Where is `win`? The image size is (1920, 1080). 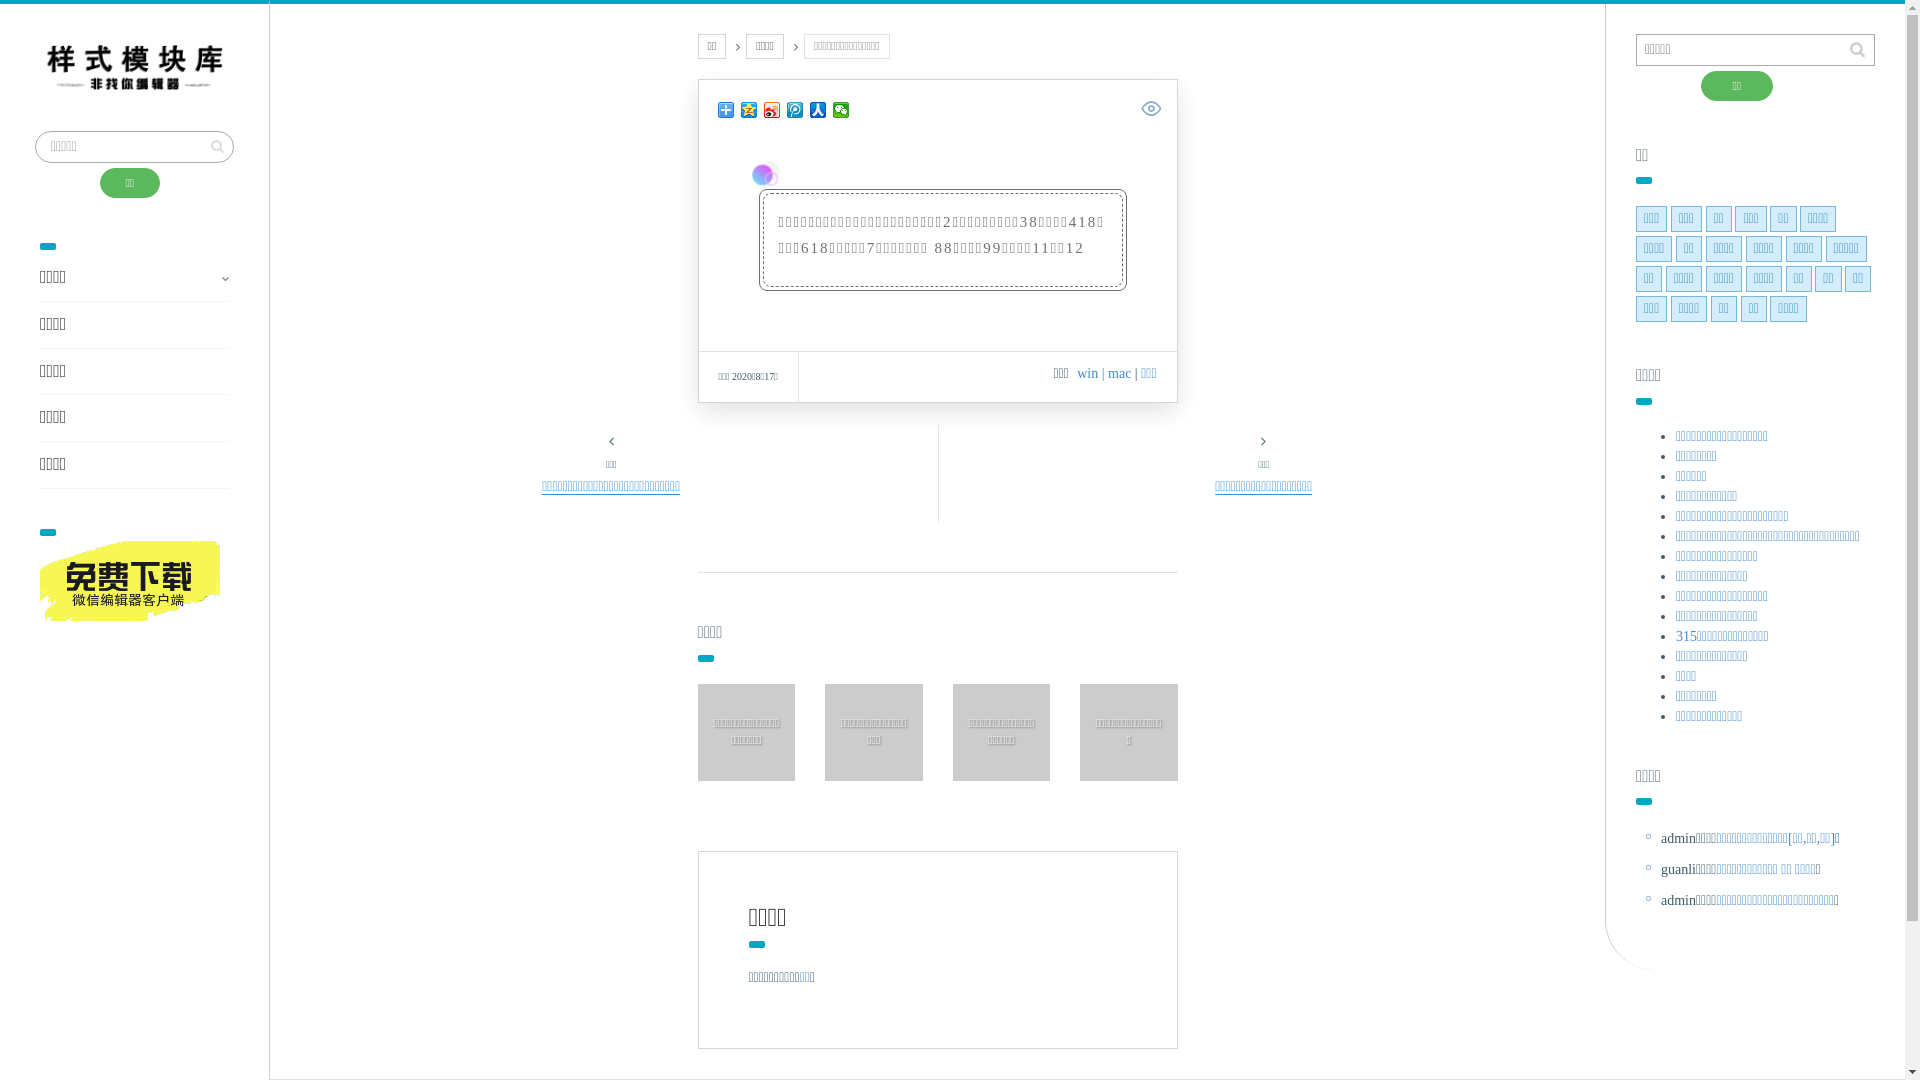
win is located at coordinates (1088, 374).